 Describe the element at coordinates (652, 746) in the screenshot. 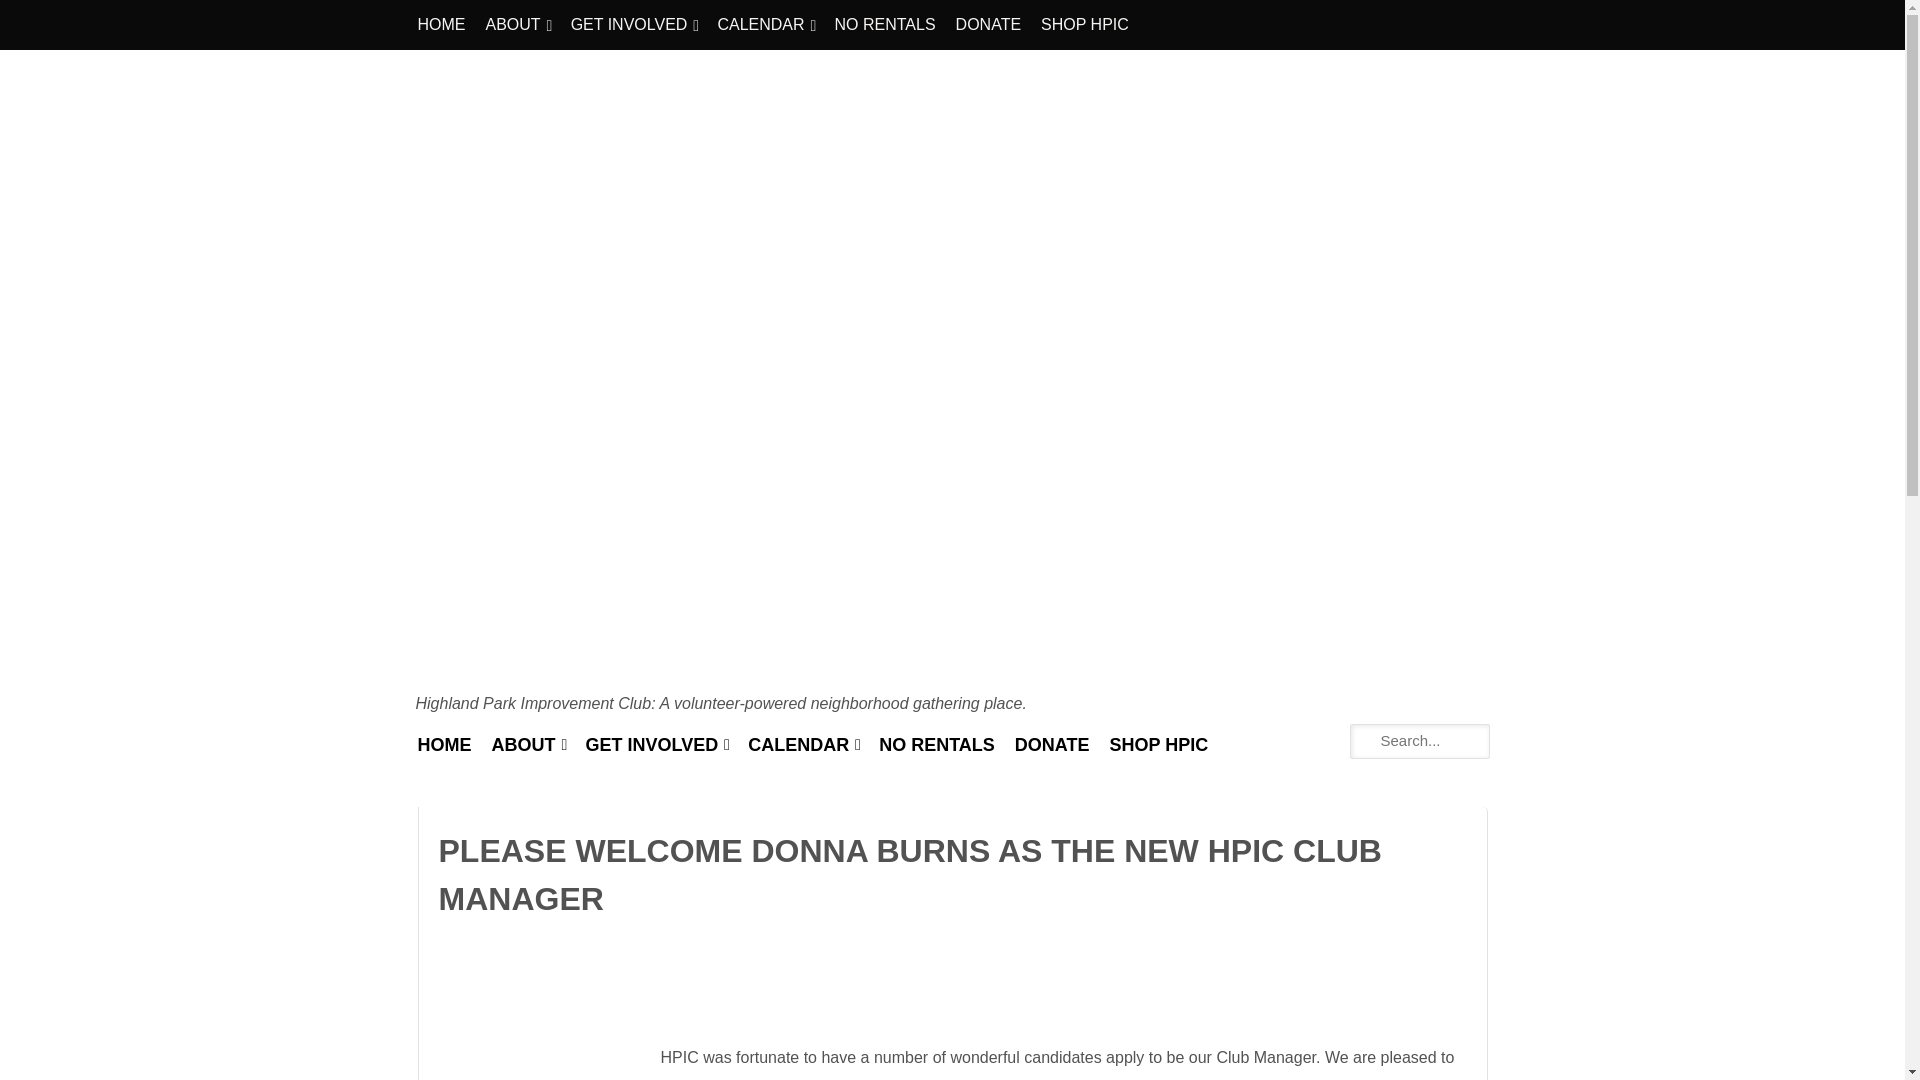

I see `GET INVOLVED` at that location.